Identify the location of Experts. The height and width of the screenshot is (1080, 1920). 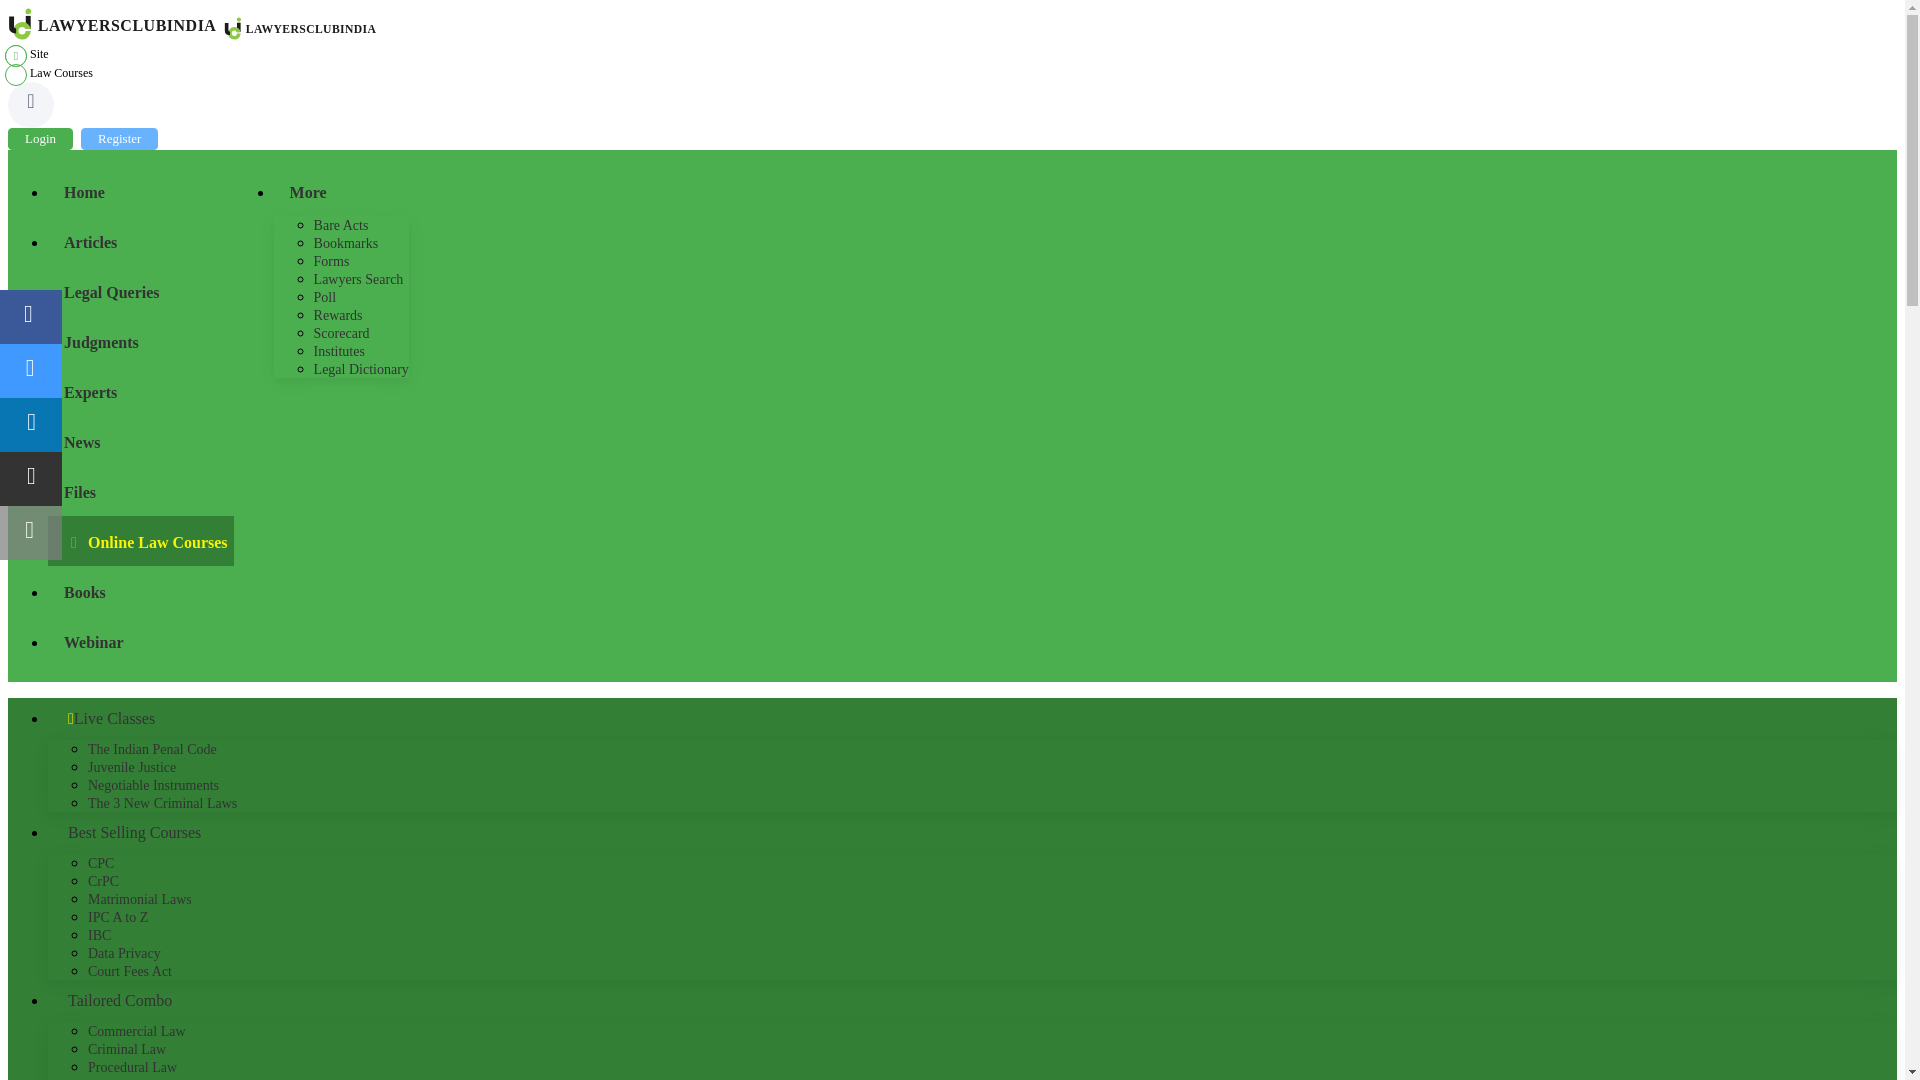
(141, 390).